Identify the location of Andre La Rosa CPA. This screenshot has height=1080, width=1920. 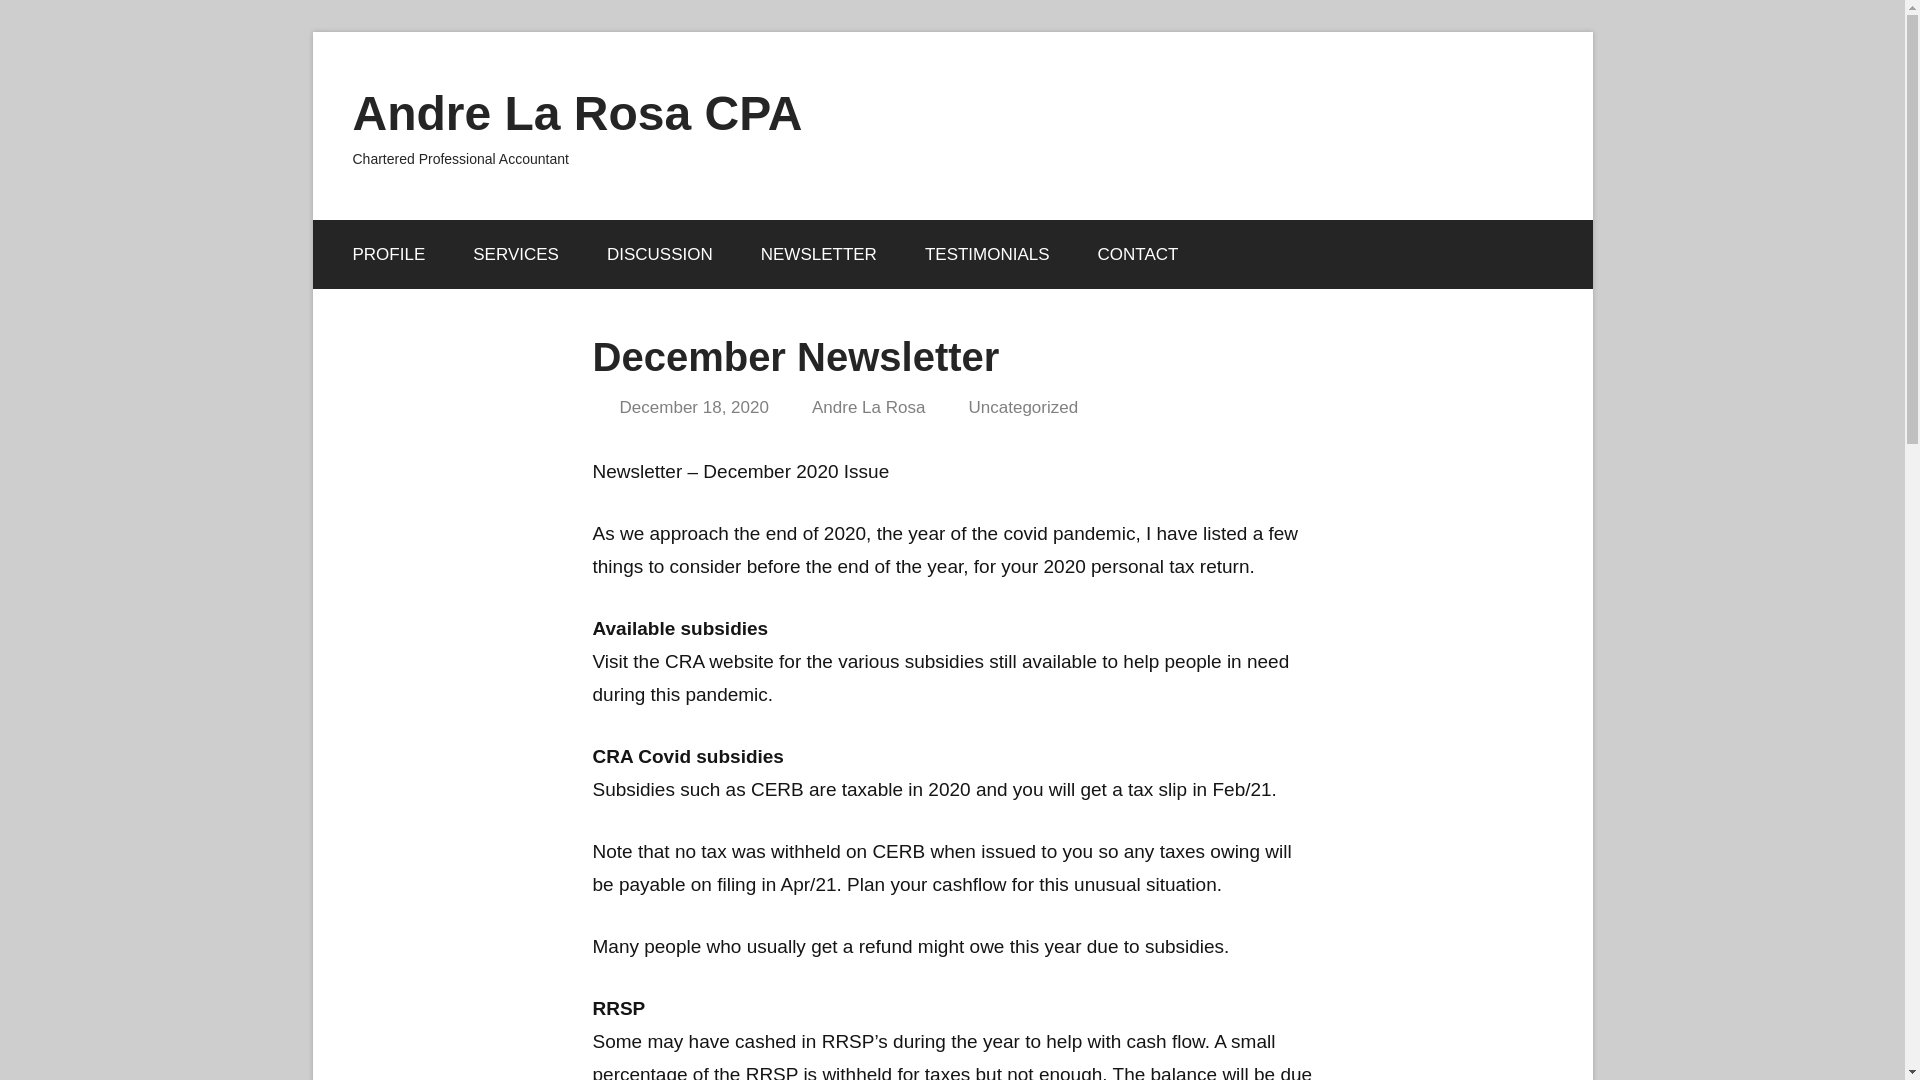
(576, 114).